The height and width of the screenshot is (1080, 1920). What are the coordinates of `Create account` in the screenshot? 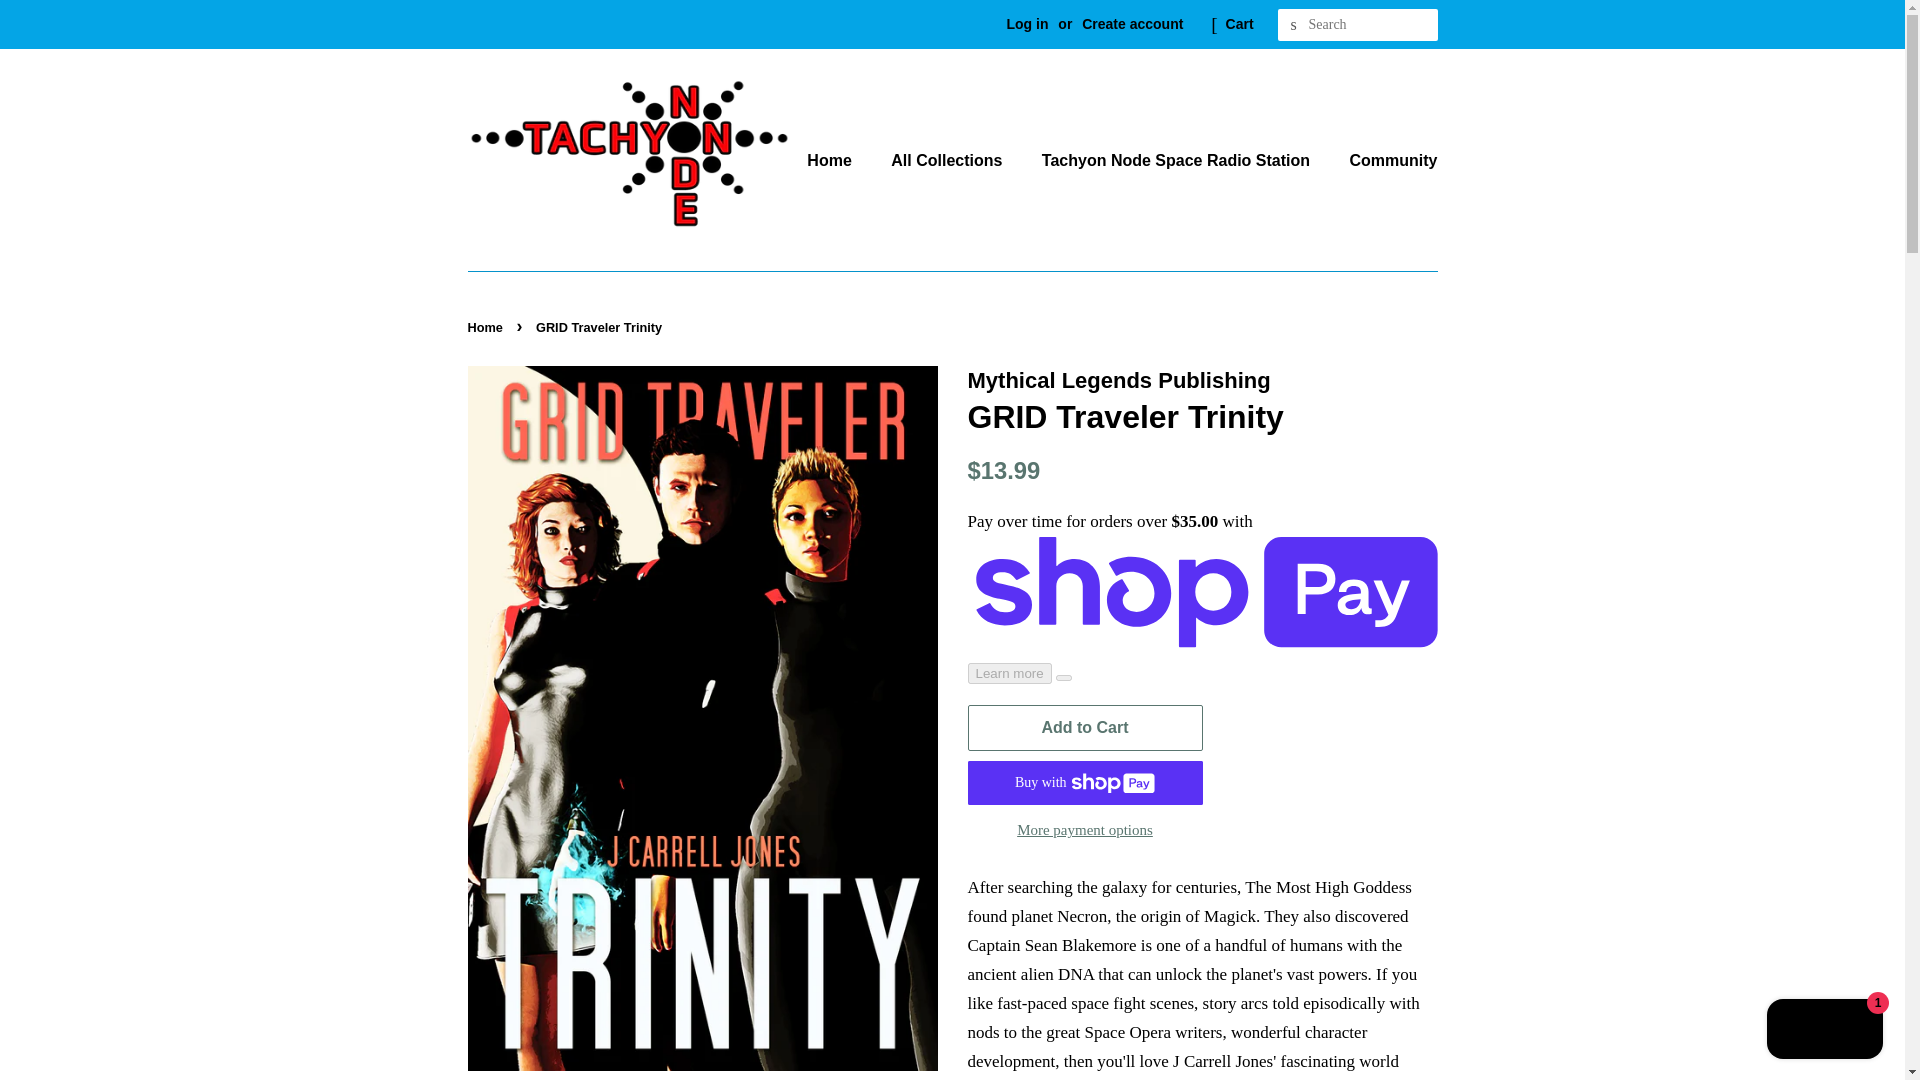 It's located at (1132, 24).